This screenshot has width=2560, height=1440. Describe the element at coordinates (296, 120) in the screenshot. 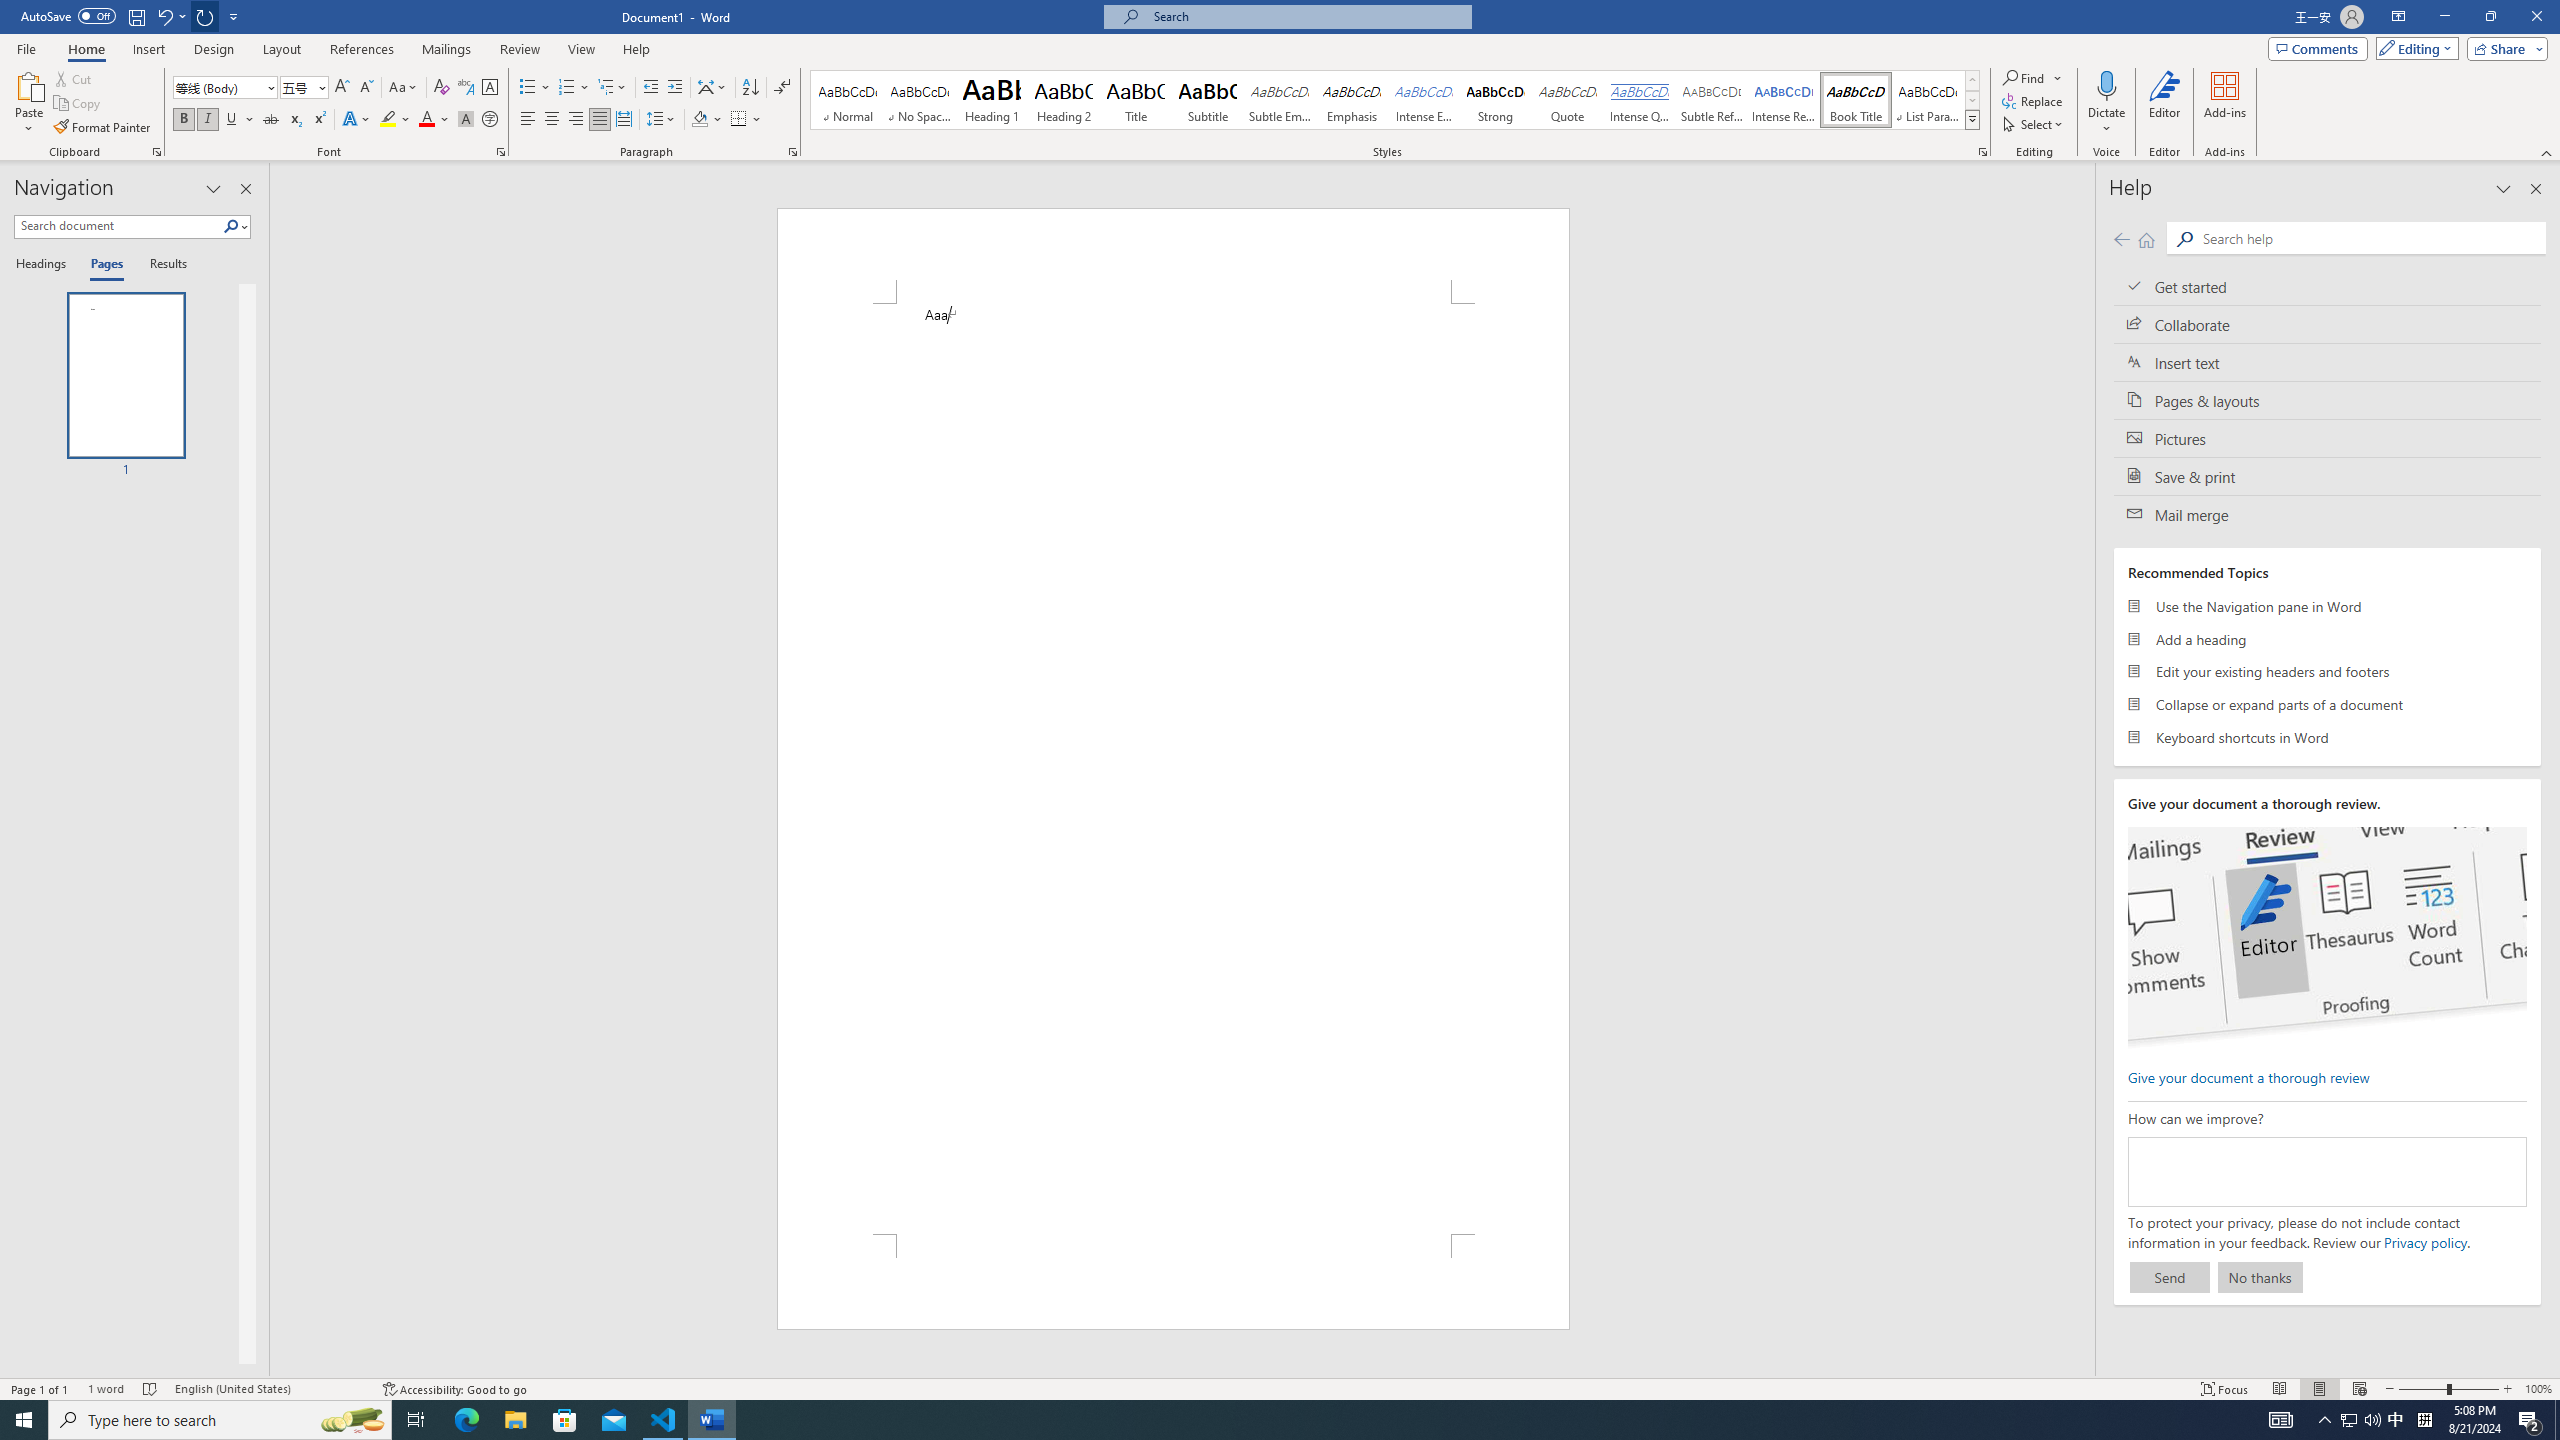

I see `Subscript` at that location.